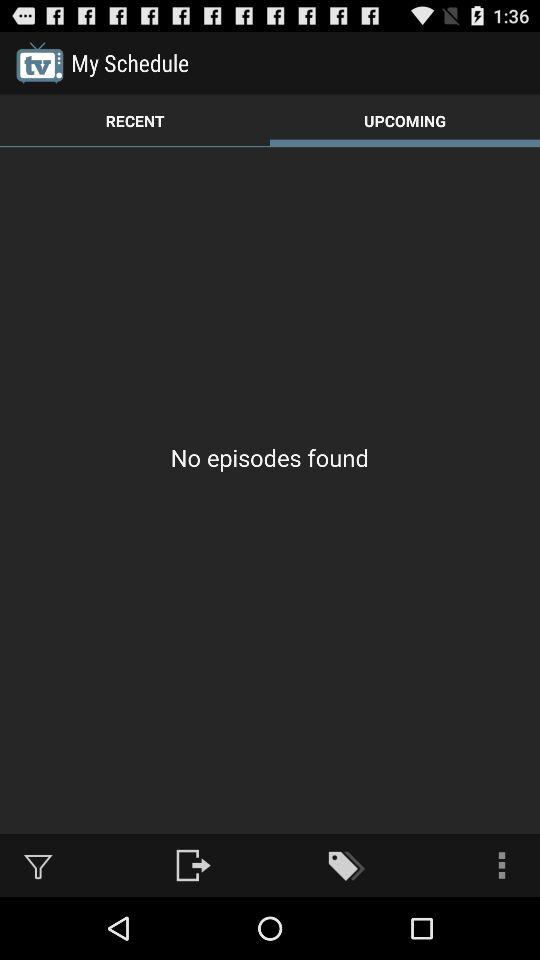  What do you see at coordinates (405, 120) in the screenshot?
I see `flip until the upcoming icon` at bounding box center [405, 120].